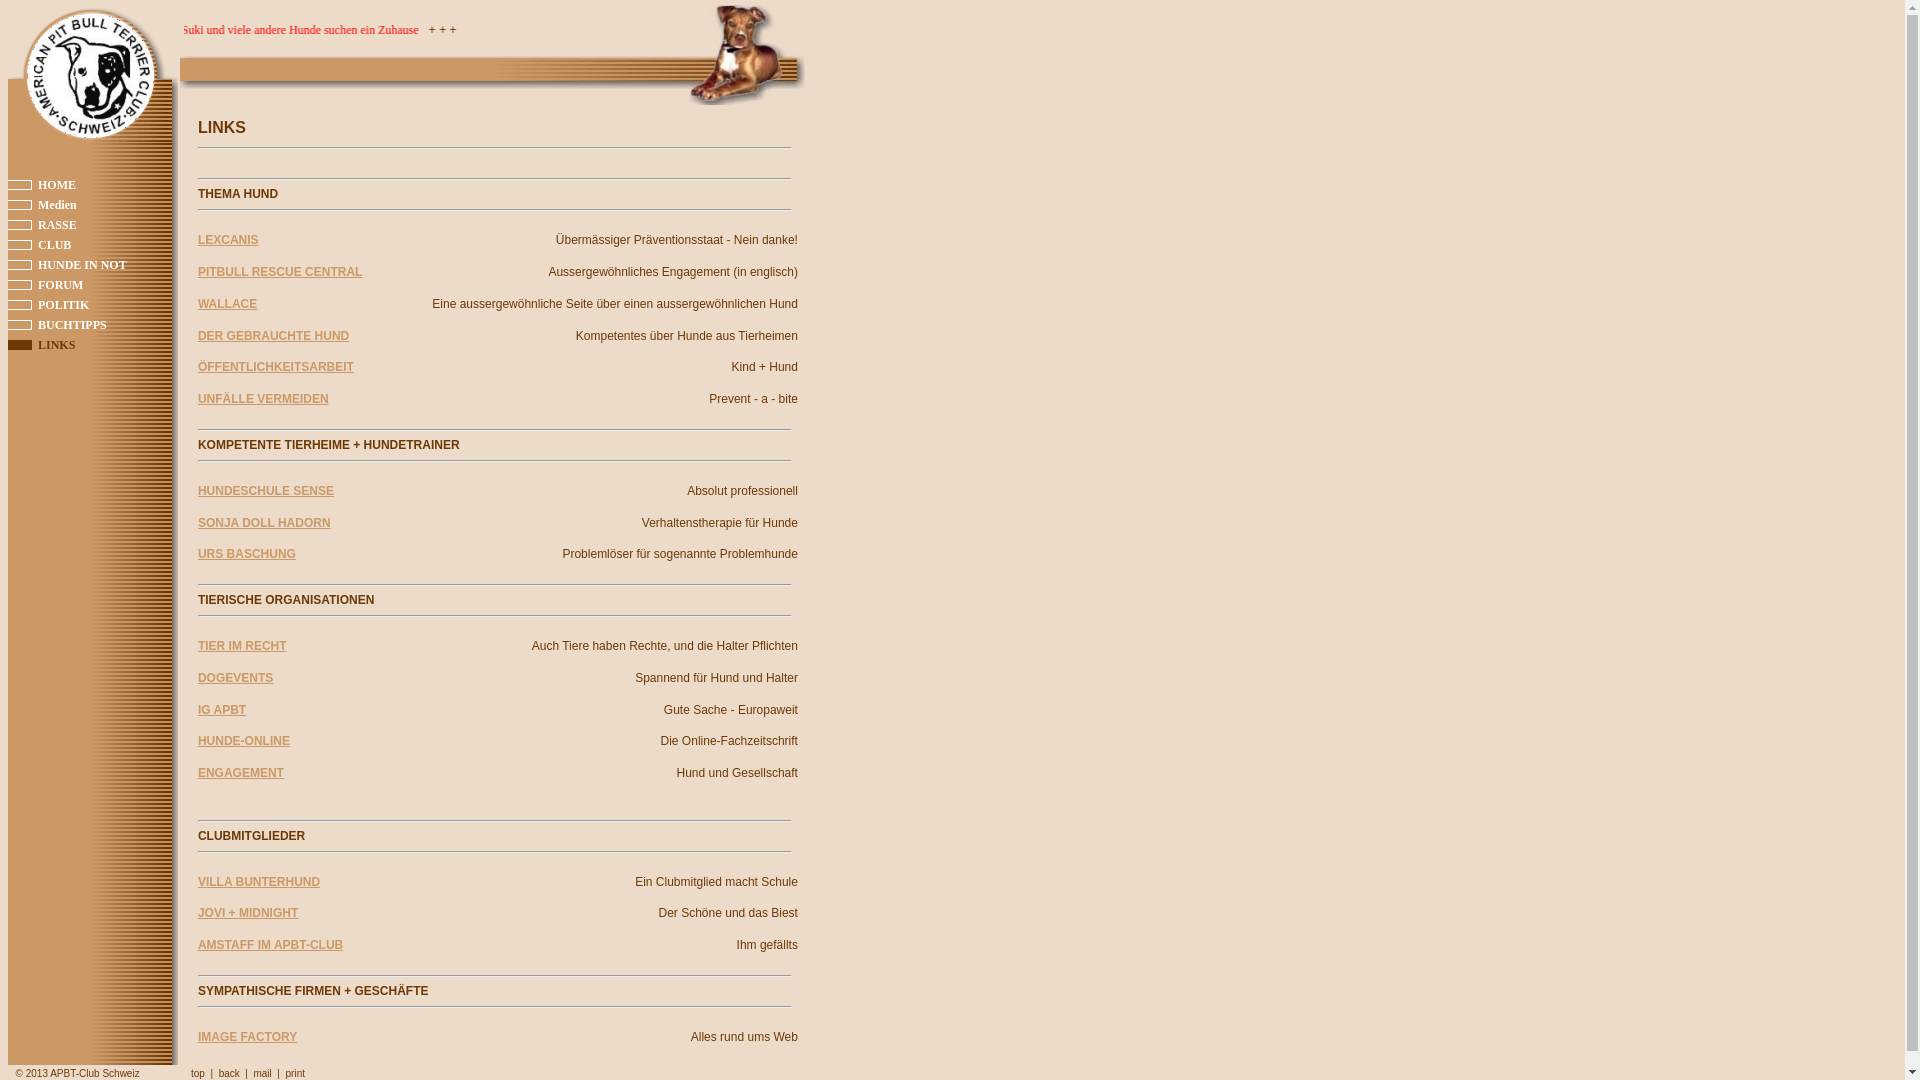 Image resolution: width=1920 pixels, height=1080 pixels. Describe the element at coordinates (248, 1037) in the screenshot. I see `IMAGE FACTORY` at that location.